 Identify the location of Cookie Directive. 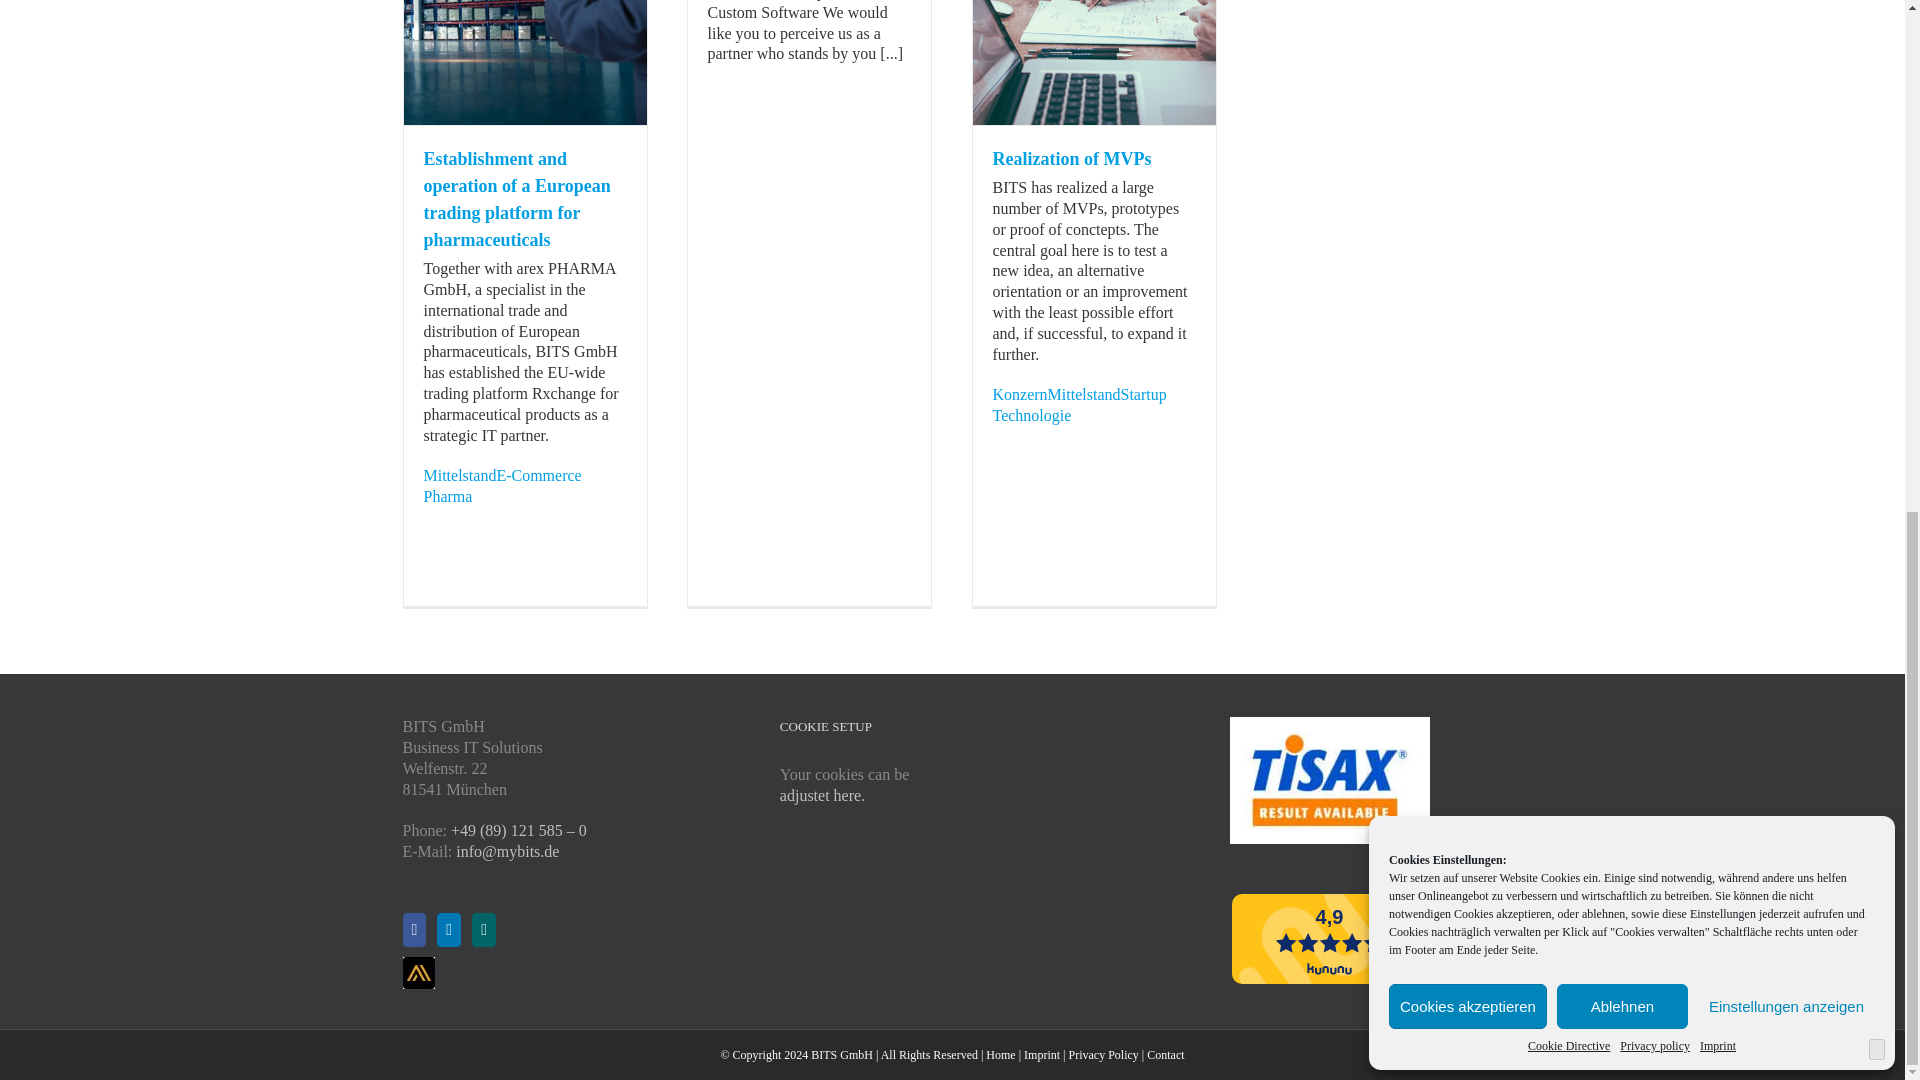
(1569, 78).